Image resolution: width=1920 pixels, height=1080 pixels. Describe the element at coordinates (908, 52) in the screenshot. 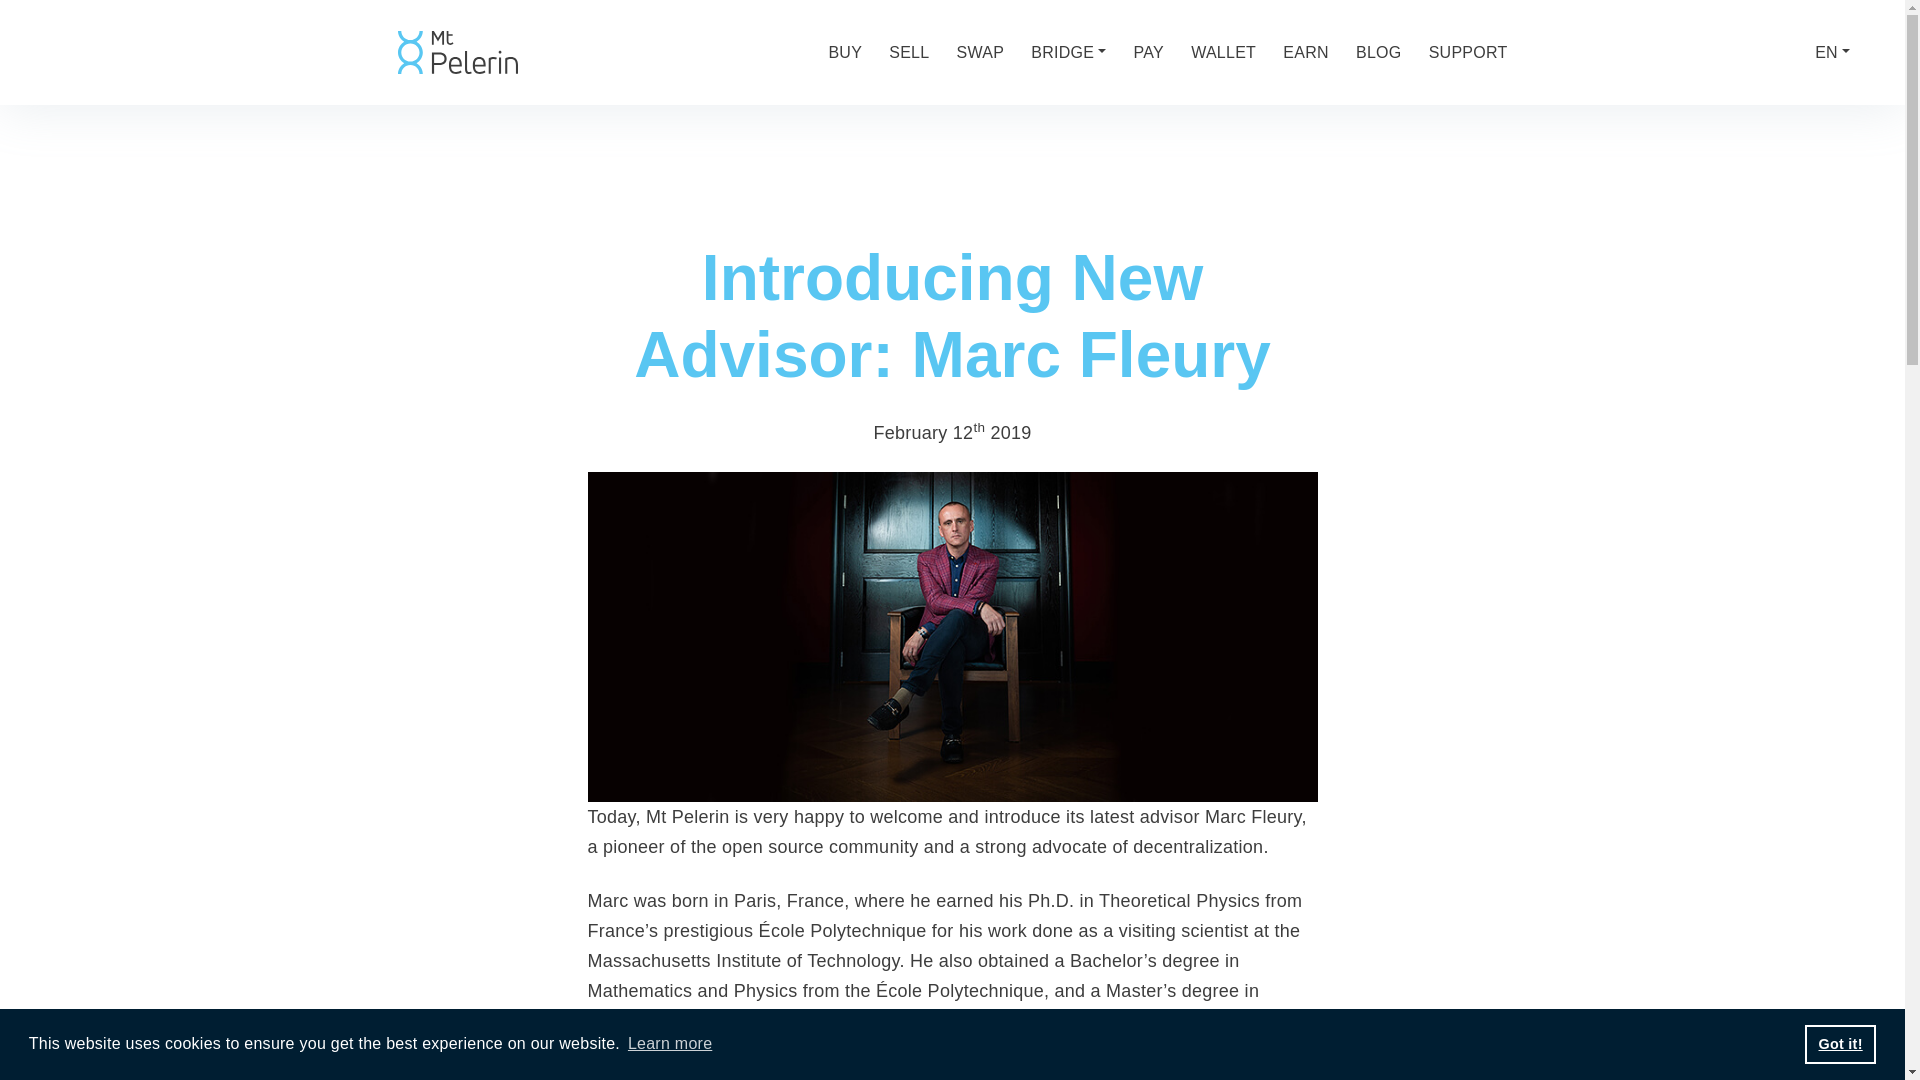

I see `SELL` at that location.